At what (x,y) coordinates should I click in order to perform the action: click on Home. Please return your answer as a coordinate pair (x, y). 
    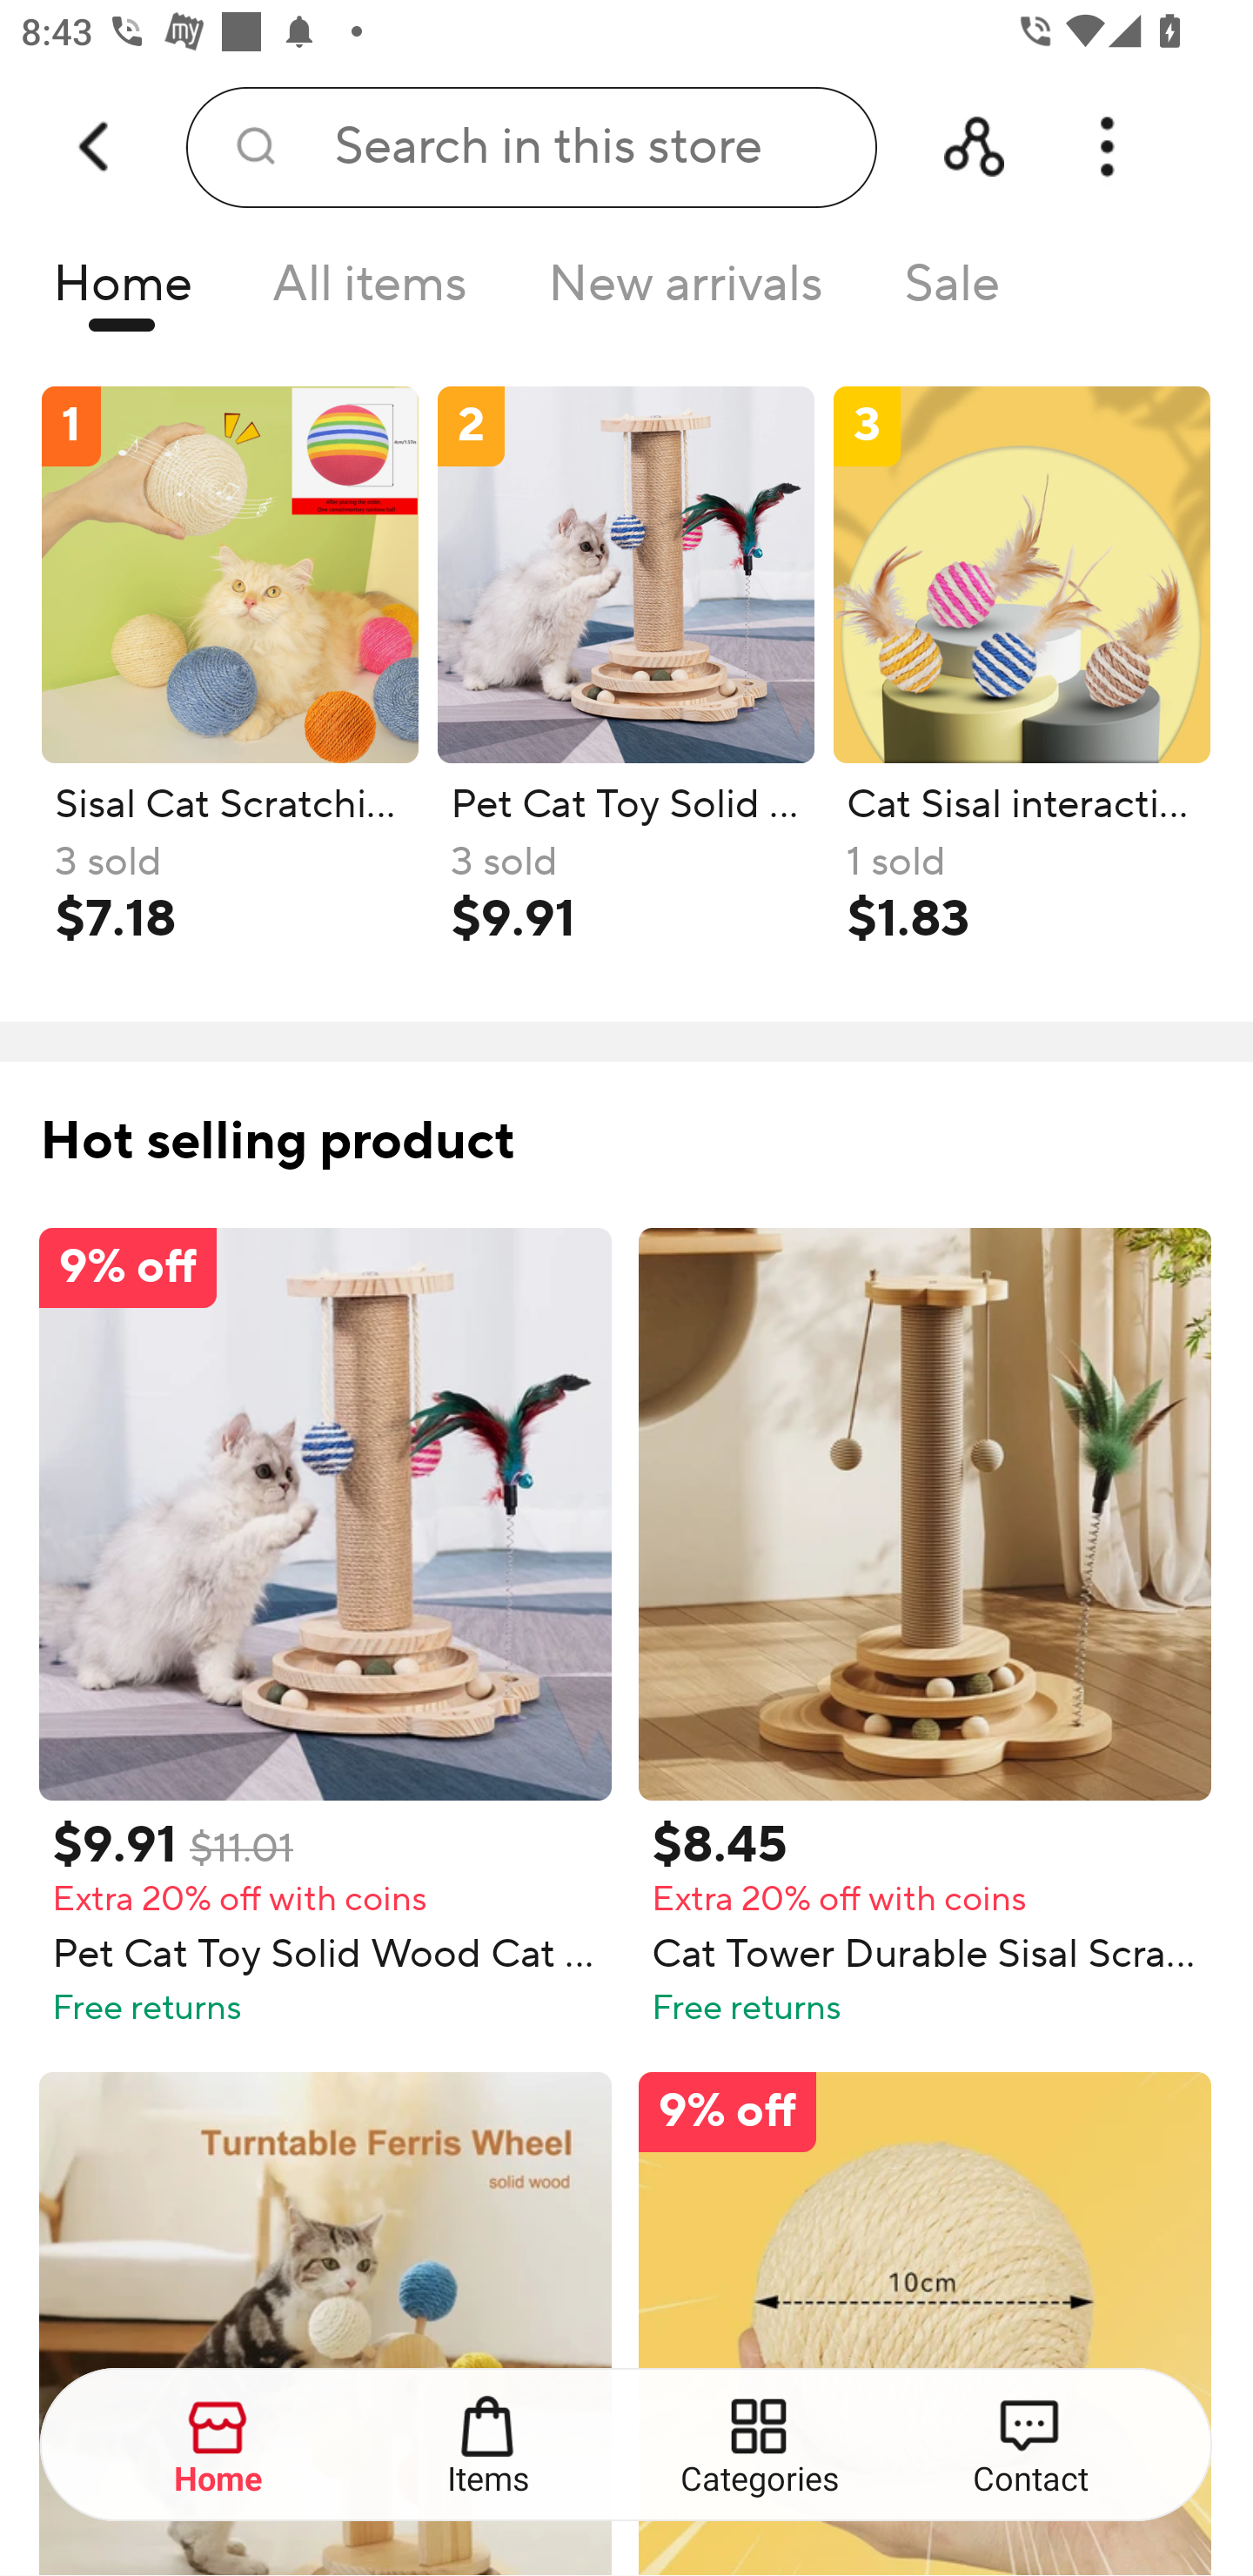
    Looking at the image, I should click on (122, 292).